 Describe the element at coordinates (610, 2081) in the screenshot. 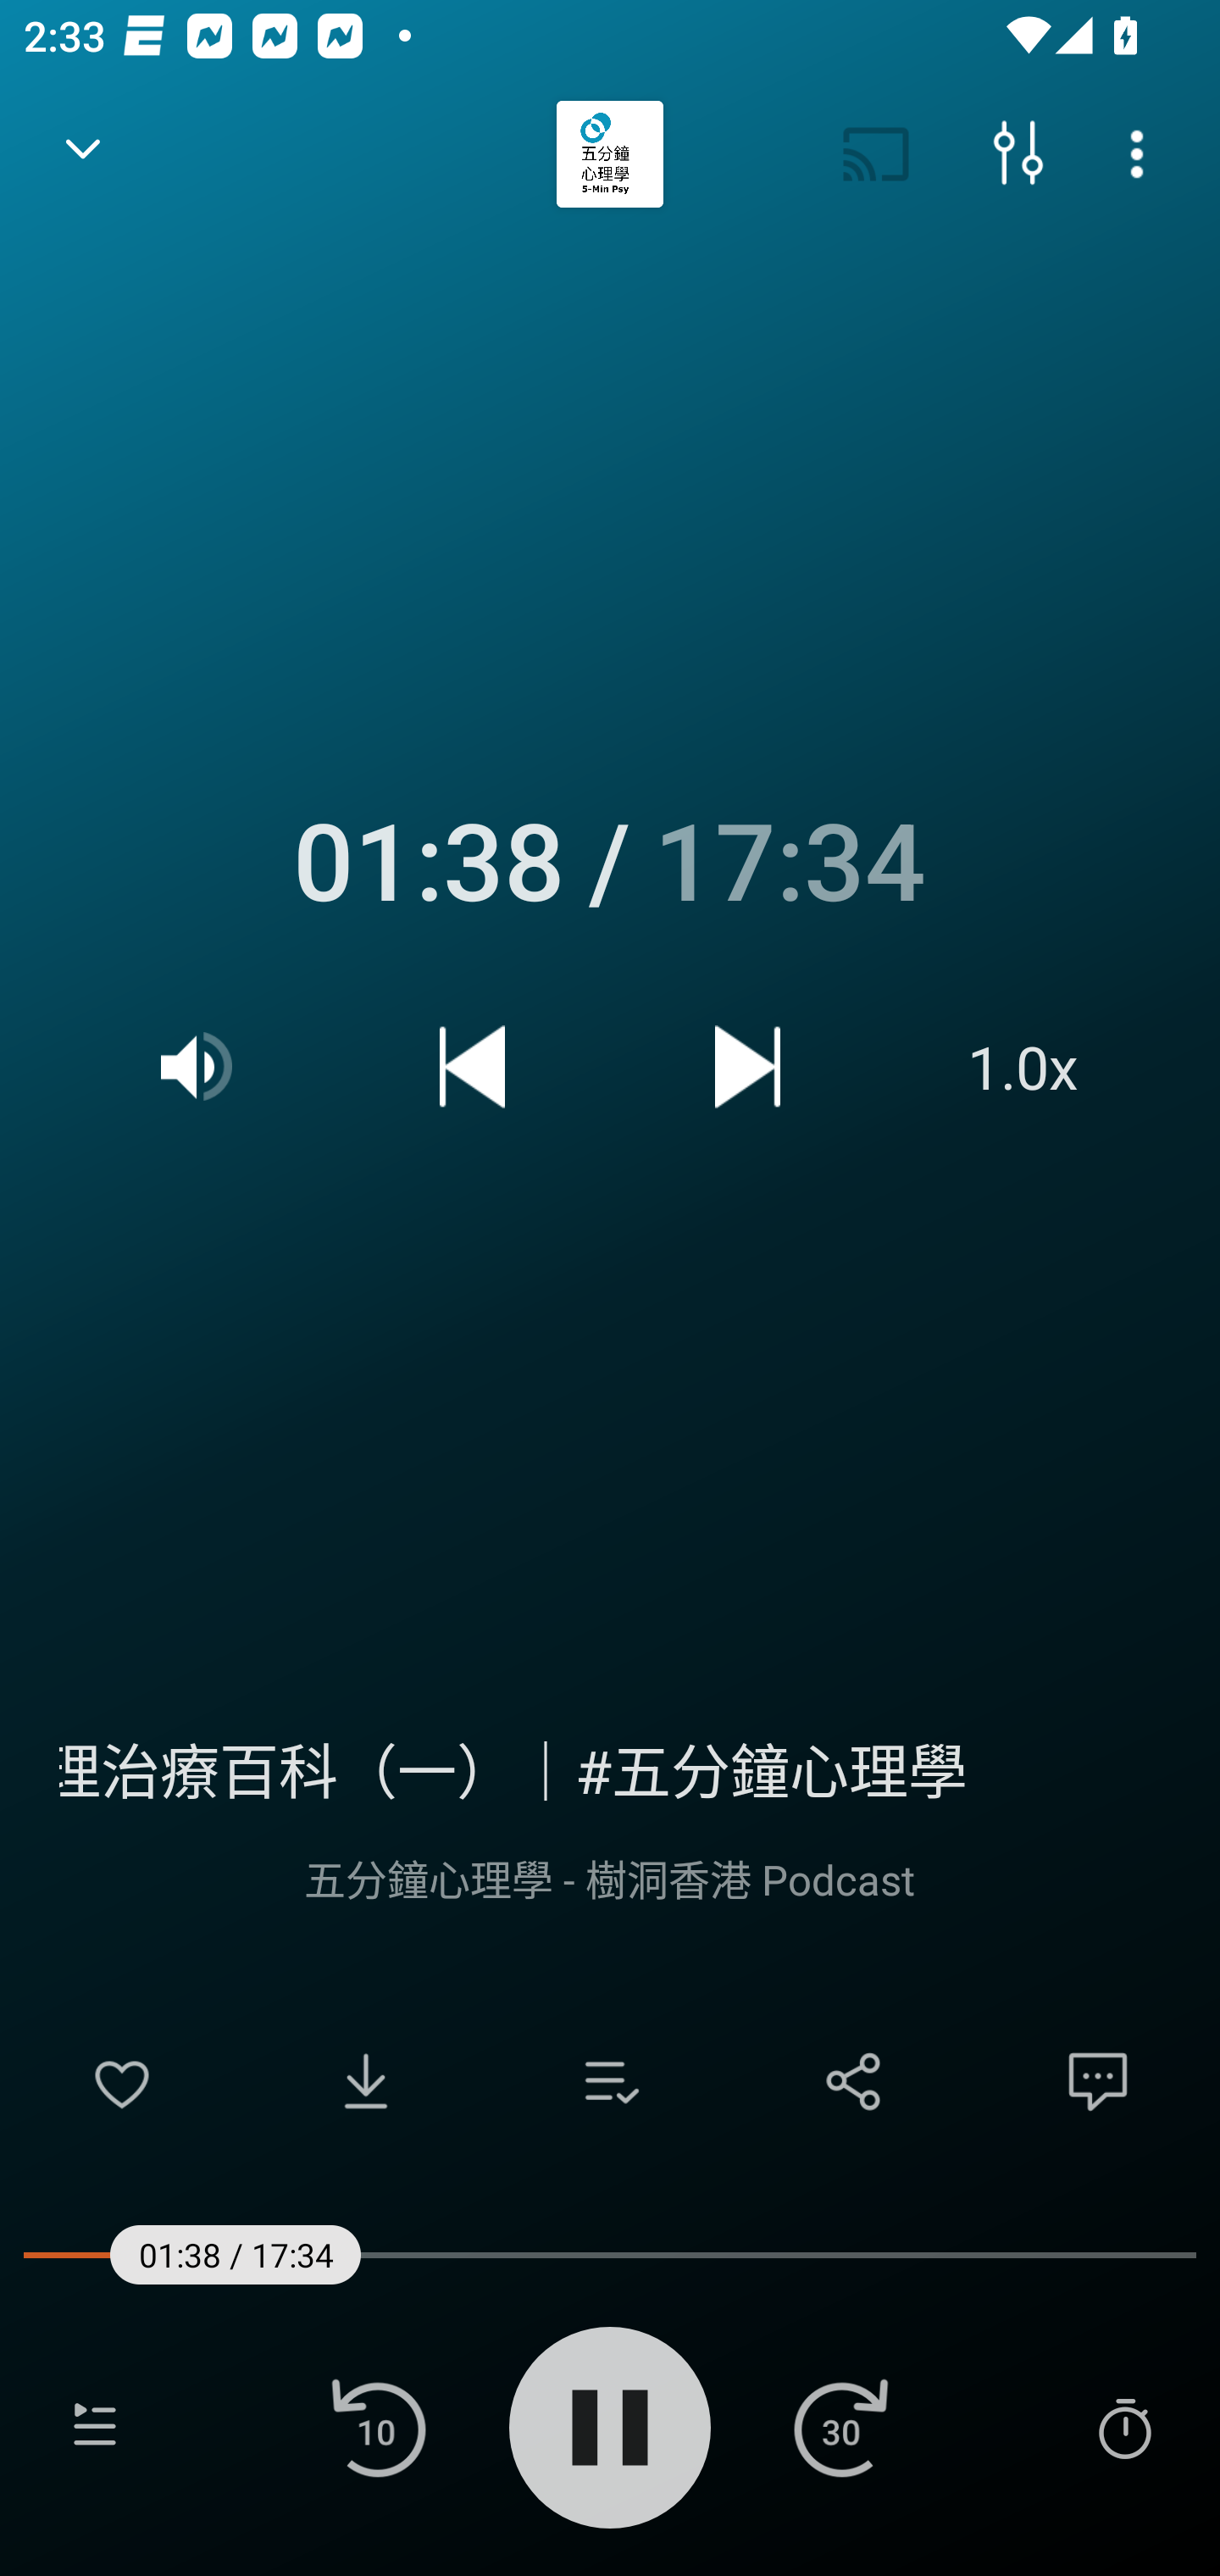

I see `Add to playlist` at that location.